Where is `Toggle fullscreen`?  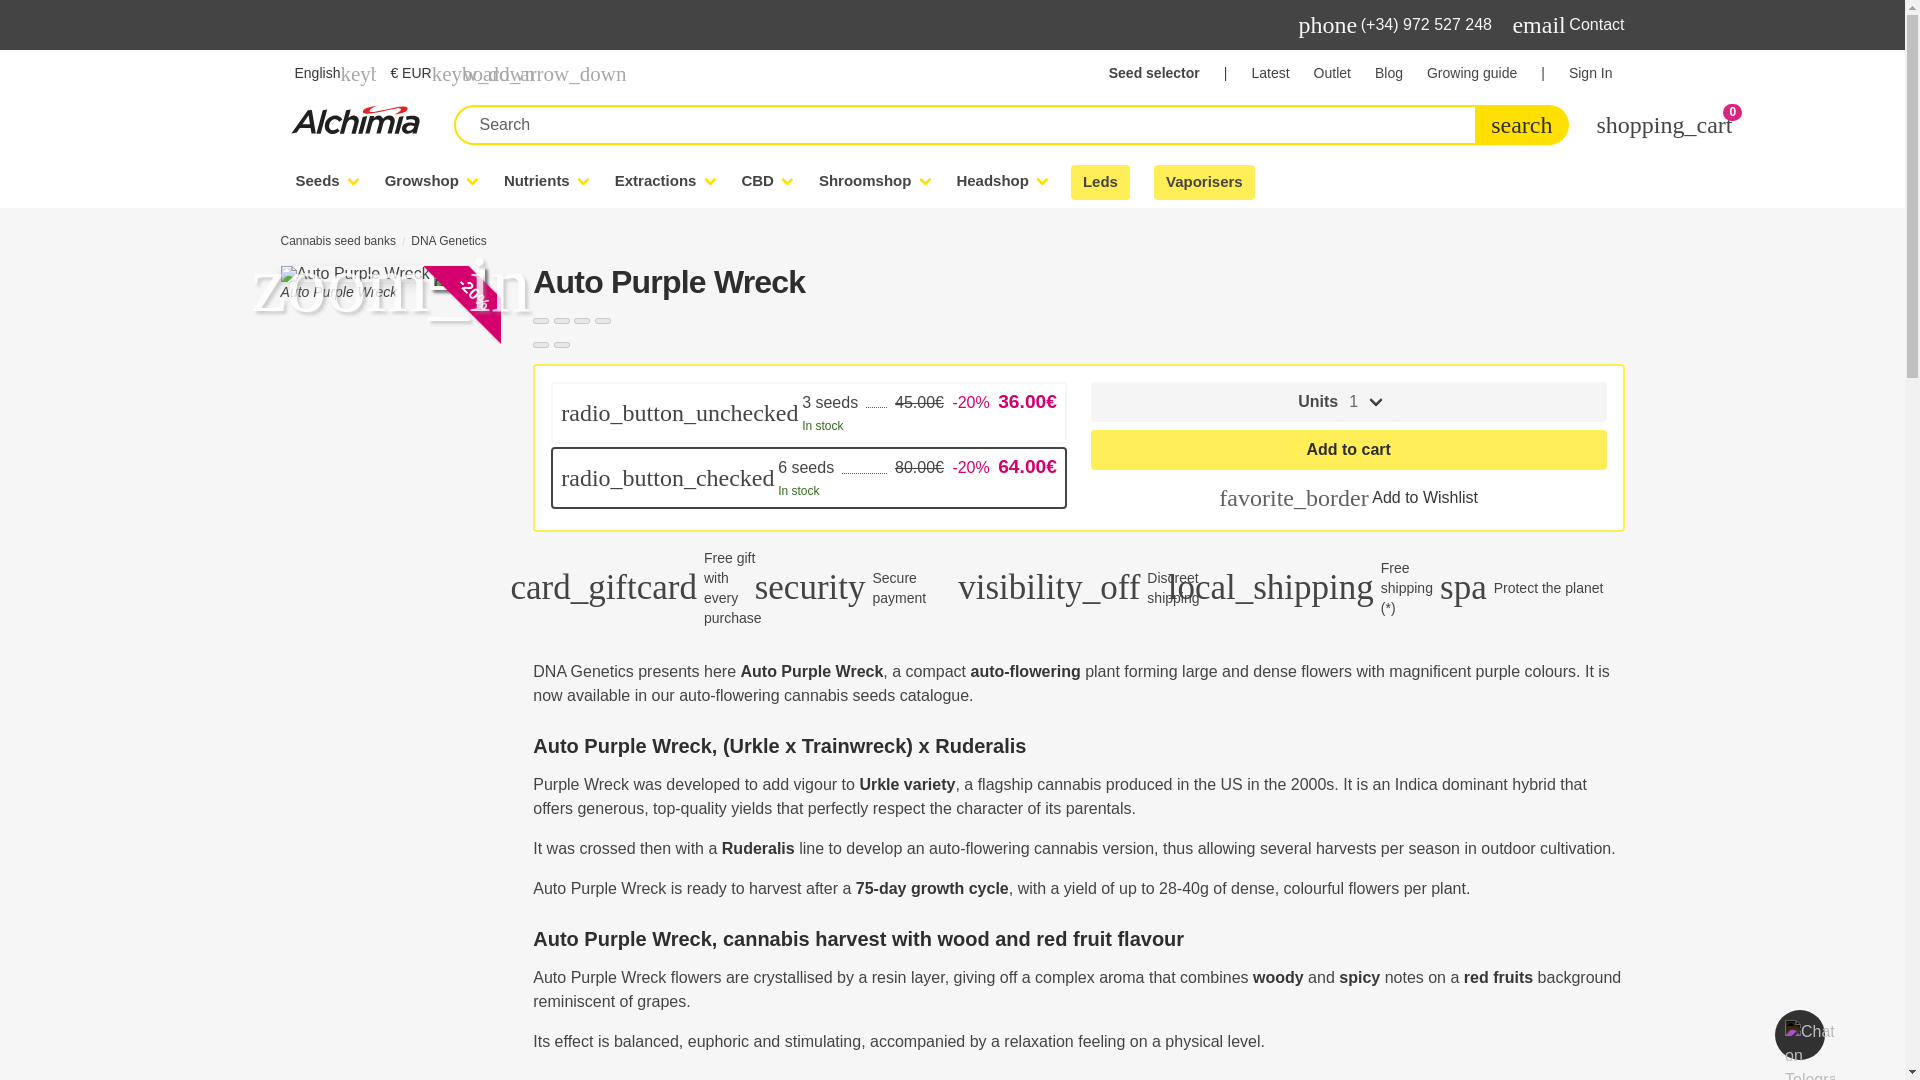 Toggle fullscreen is located at coordinates (582, 320).